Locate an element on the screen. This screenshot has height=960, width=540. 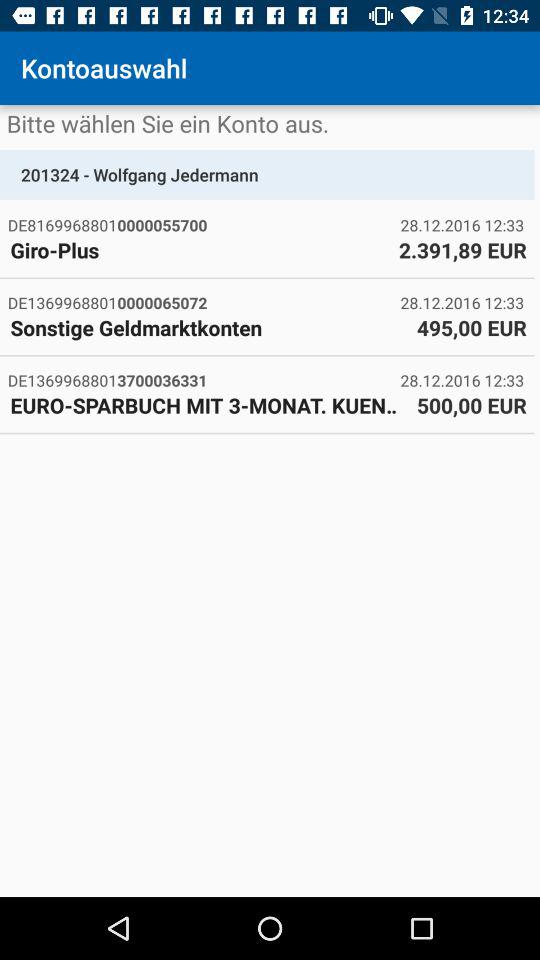
tap euro sparbuch mit item is located at coordinates (208, 405).